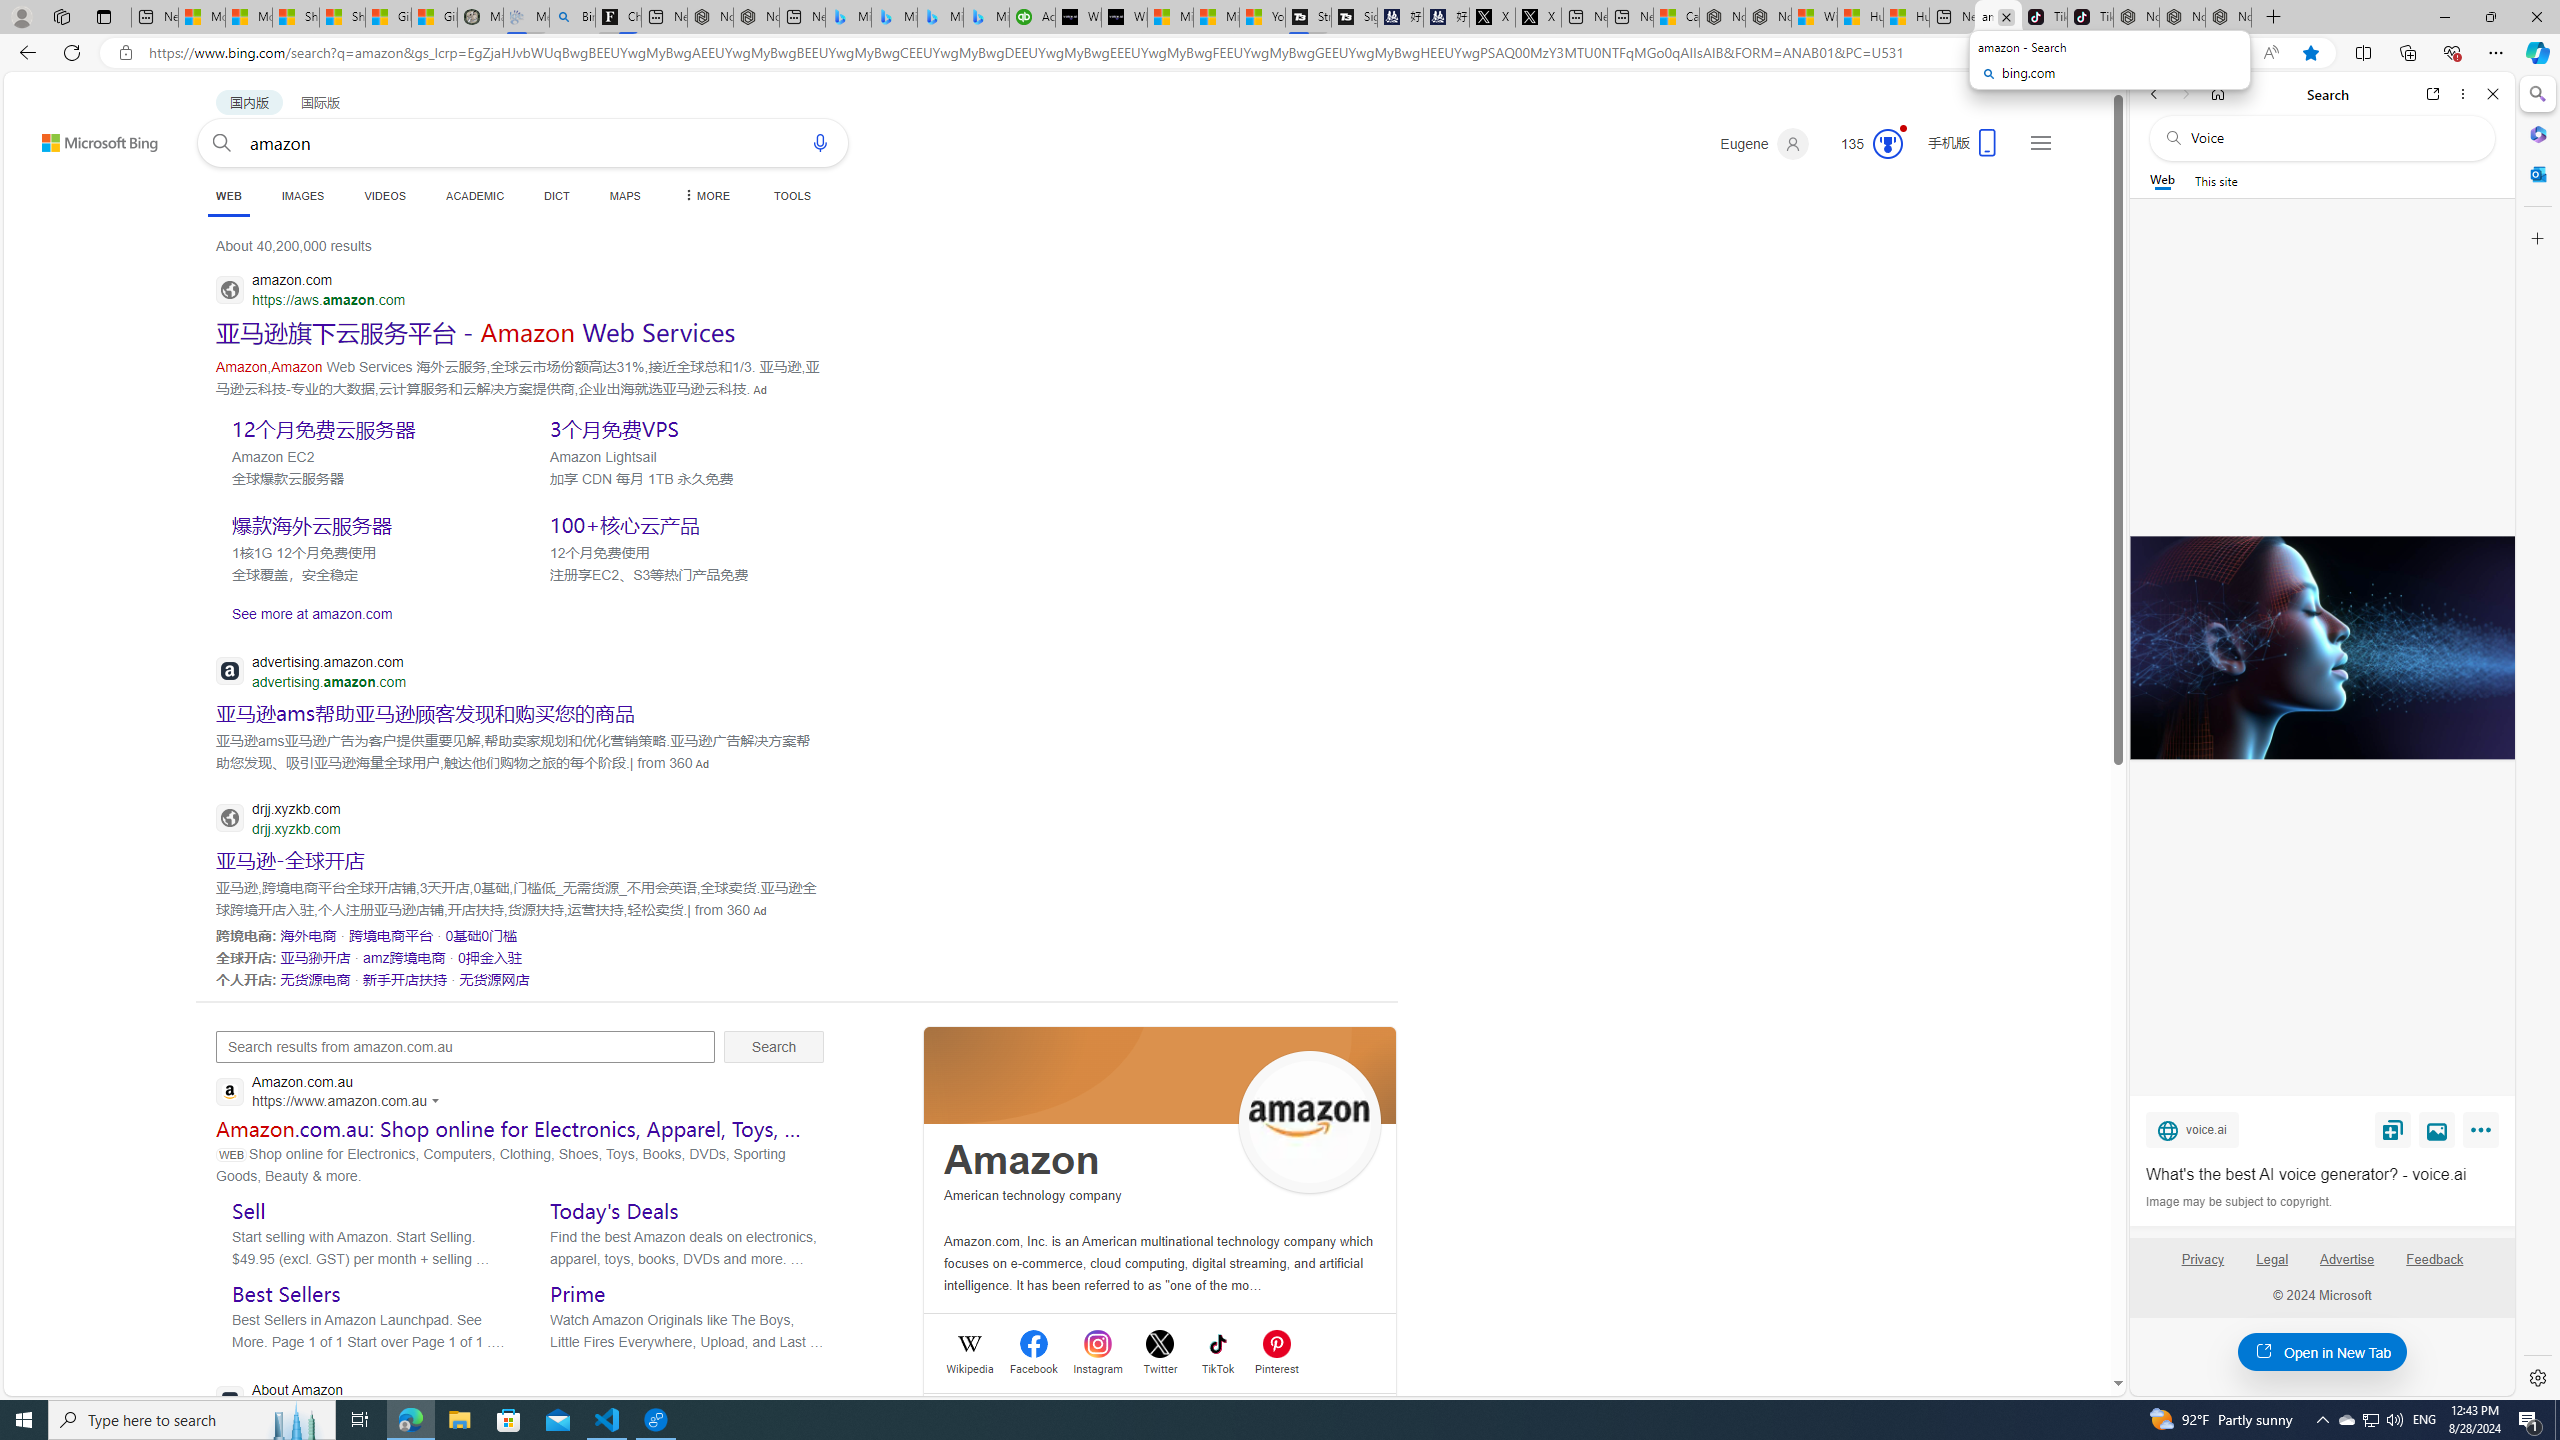 This screenshot has height=1440, width=2560. I want to click on SERP,5573, so click(406, 978).